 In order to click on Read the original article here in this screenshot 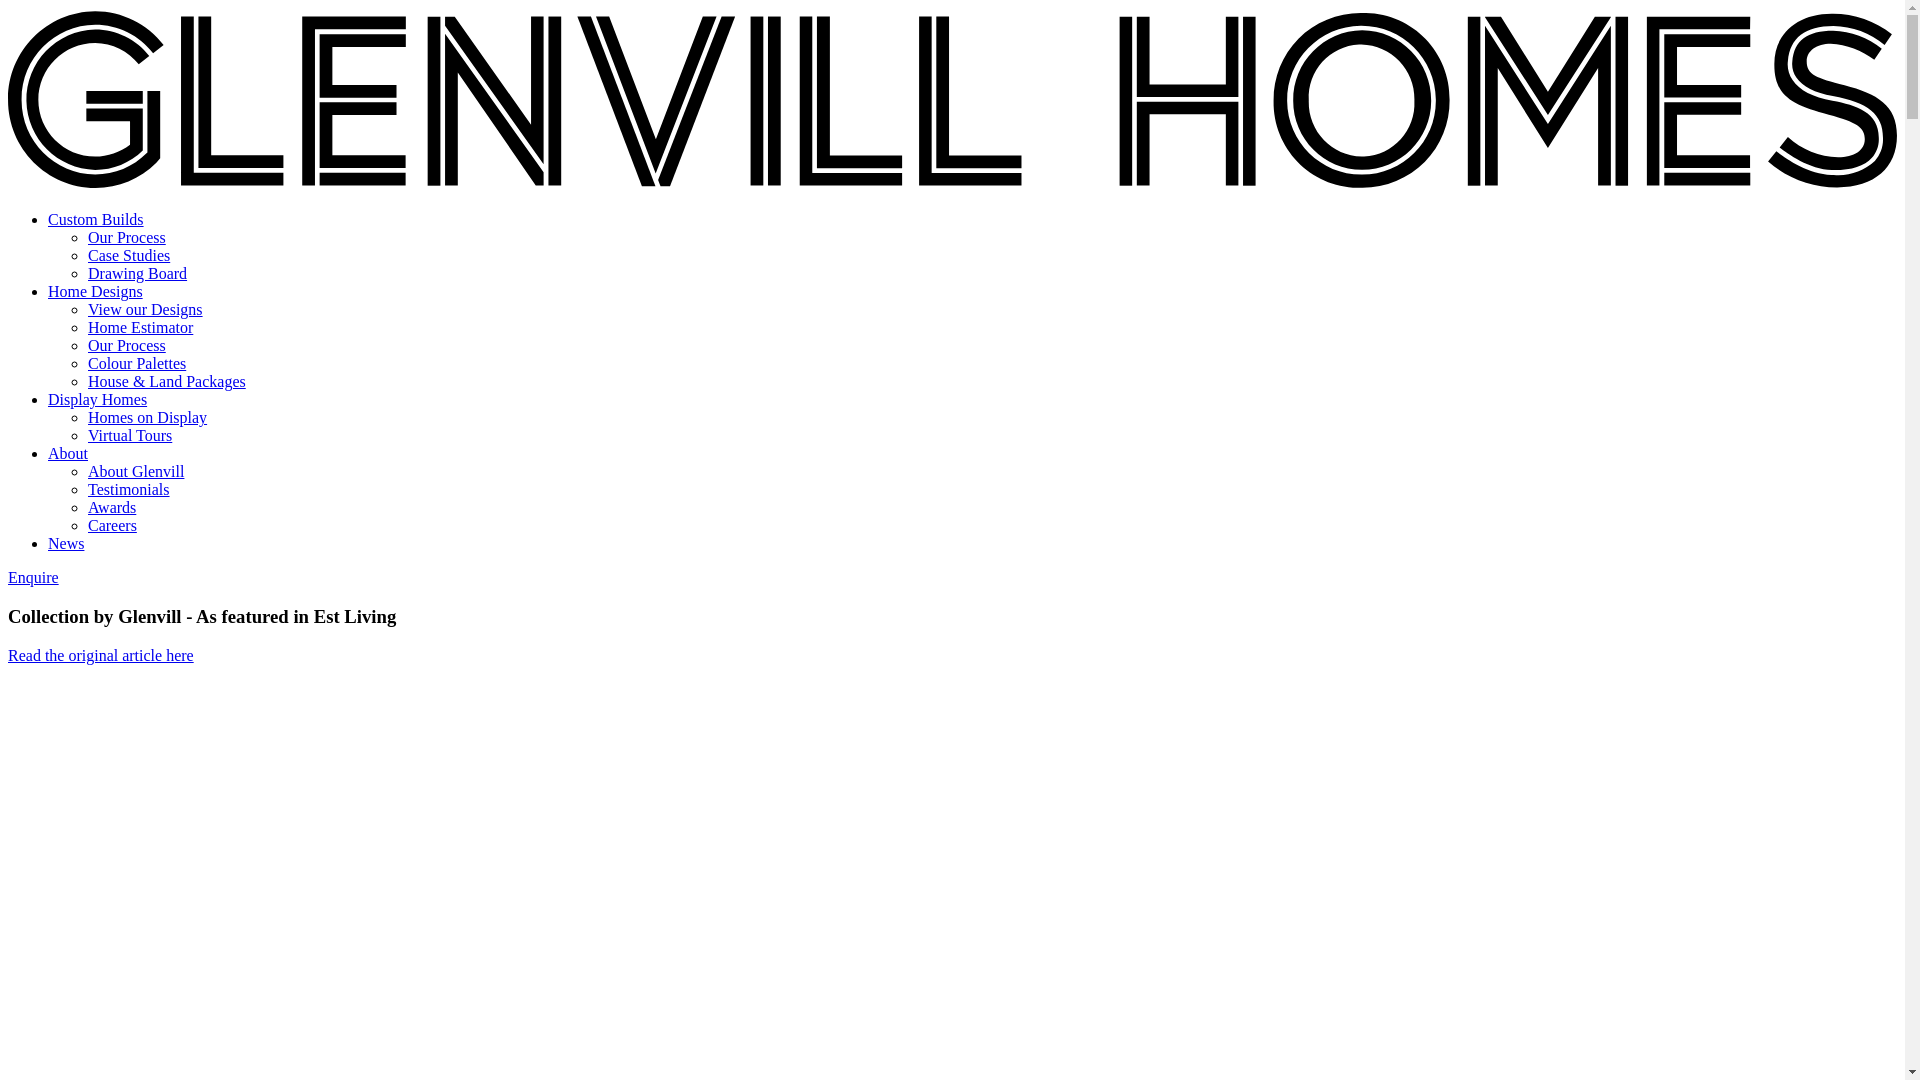, I will do `click(101, 656)`.